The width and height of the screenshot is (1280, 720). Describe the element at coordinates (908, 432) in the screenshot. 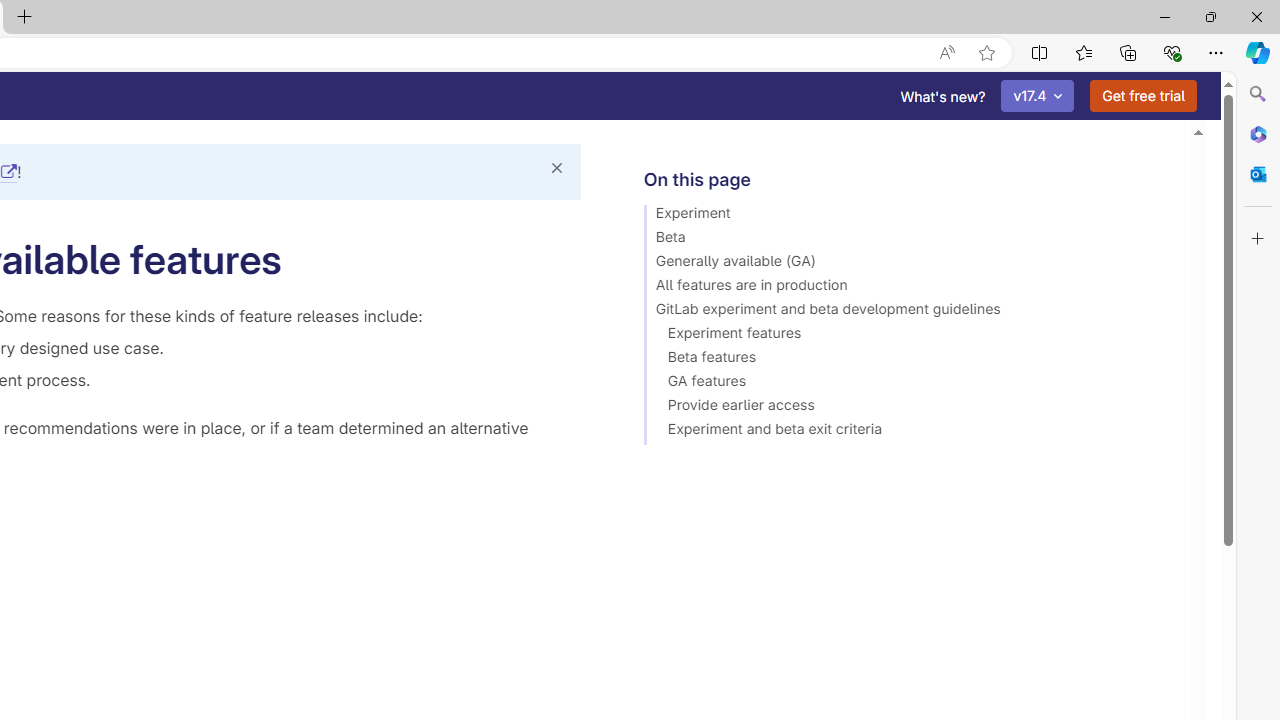

I see `Experiment and beta exit criteria` at that location.